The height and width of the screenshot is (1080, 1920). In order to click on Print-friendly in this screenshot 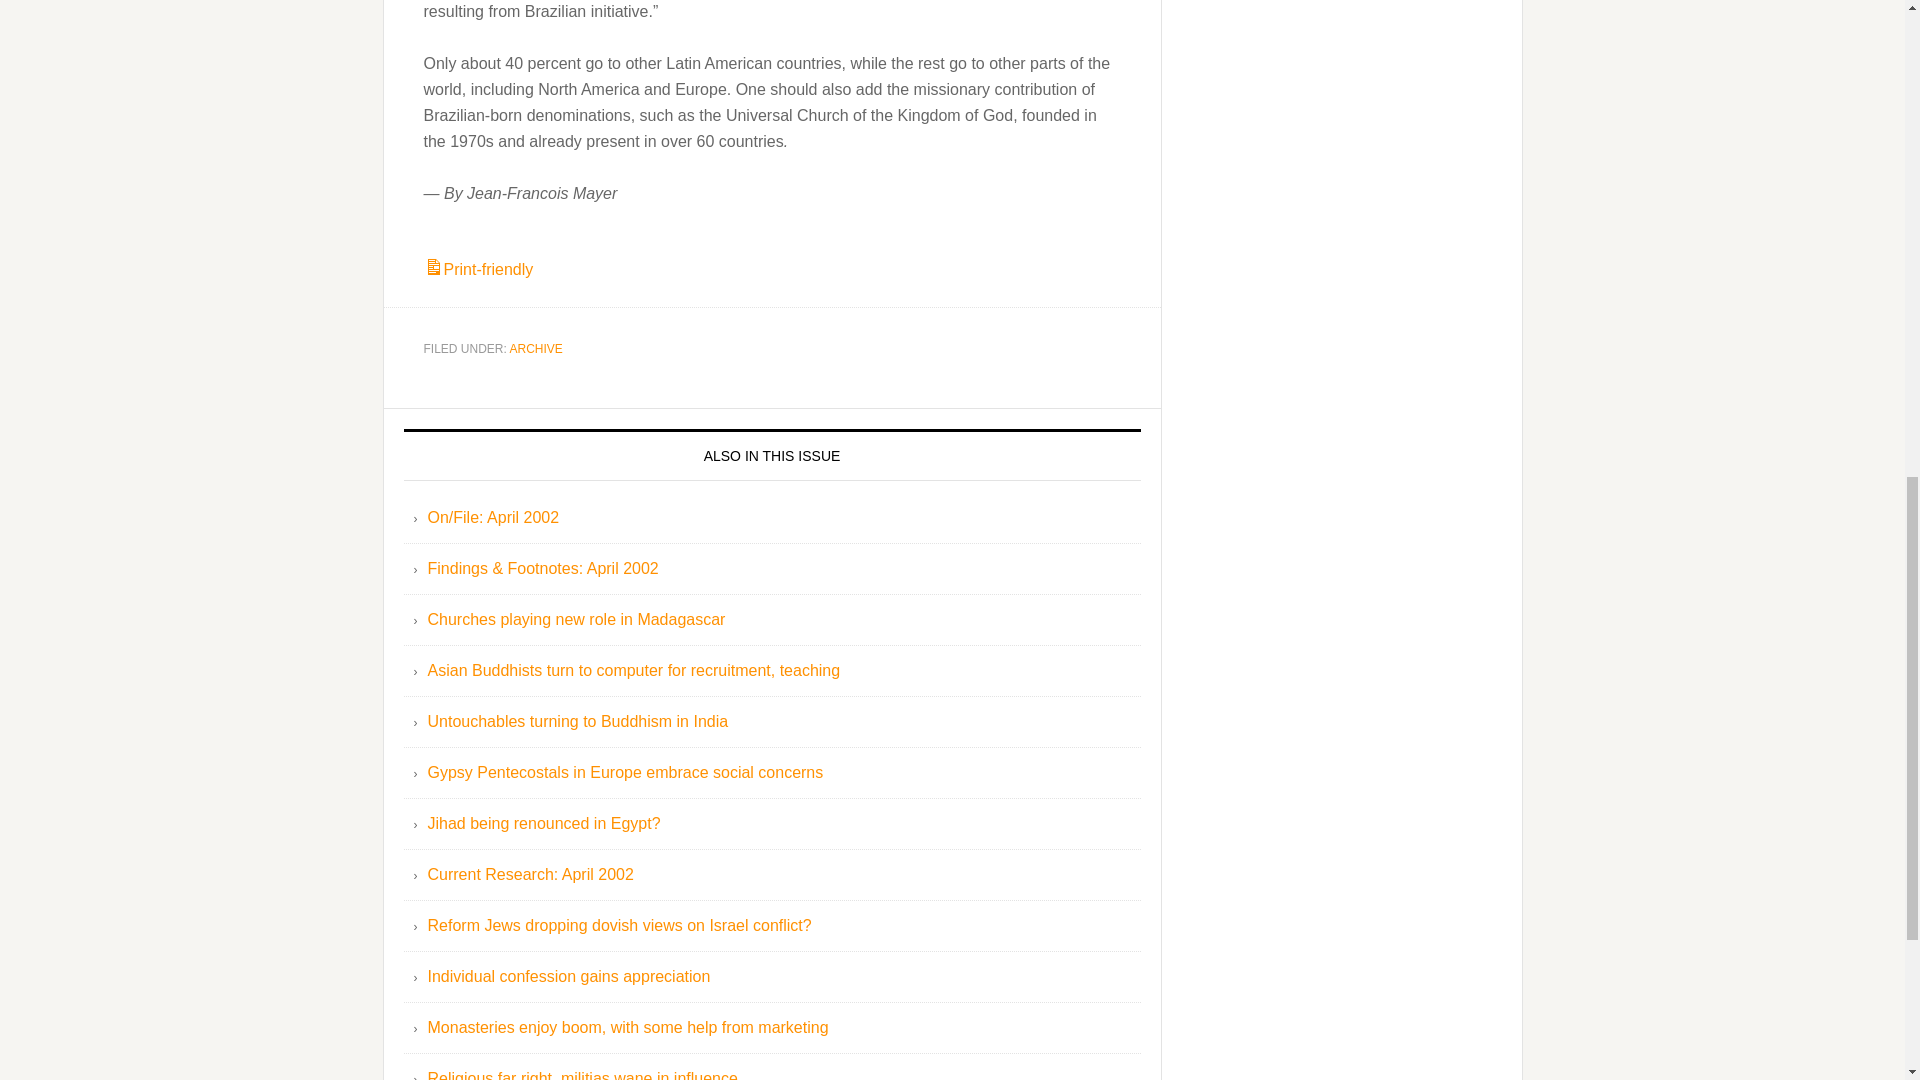, I will do `click(478, 269)`.